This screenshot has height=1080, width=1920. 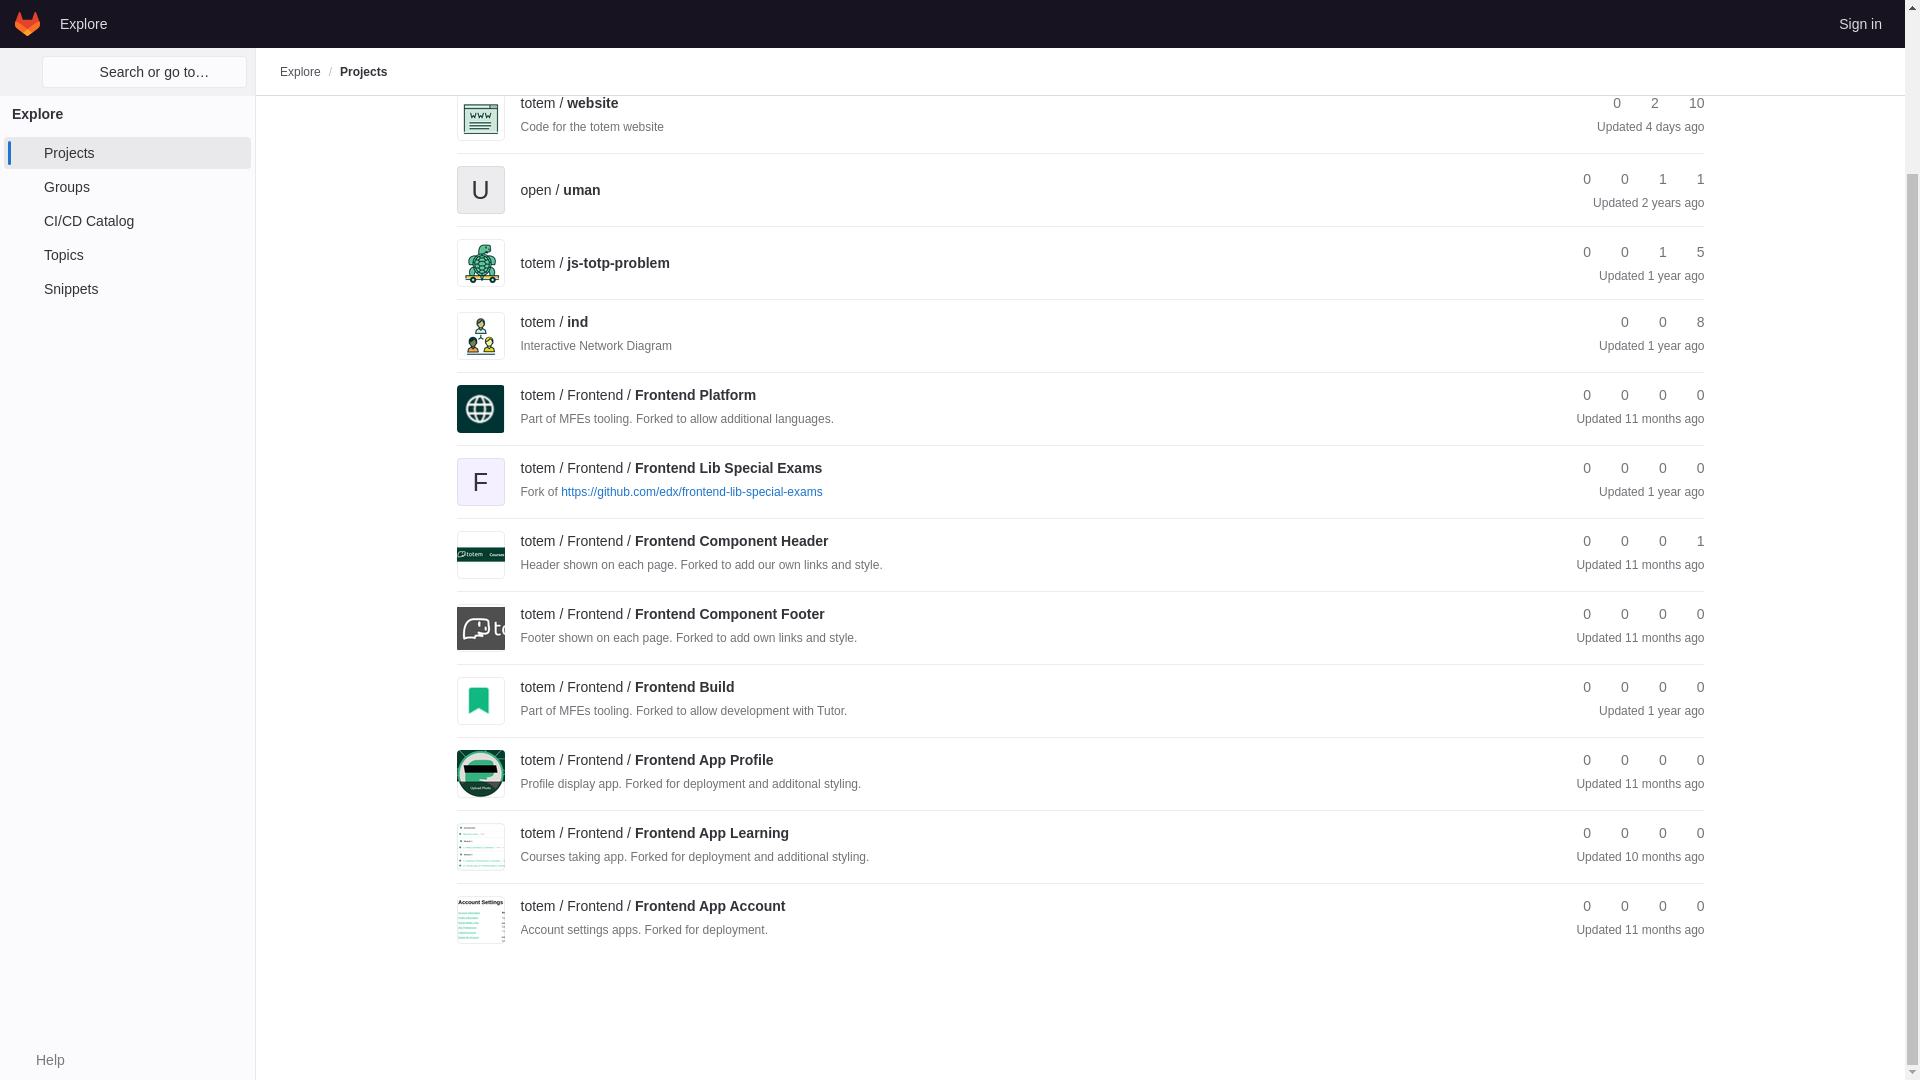 I want to click on website, so click(x=569, y=103).